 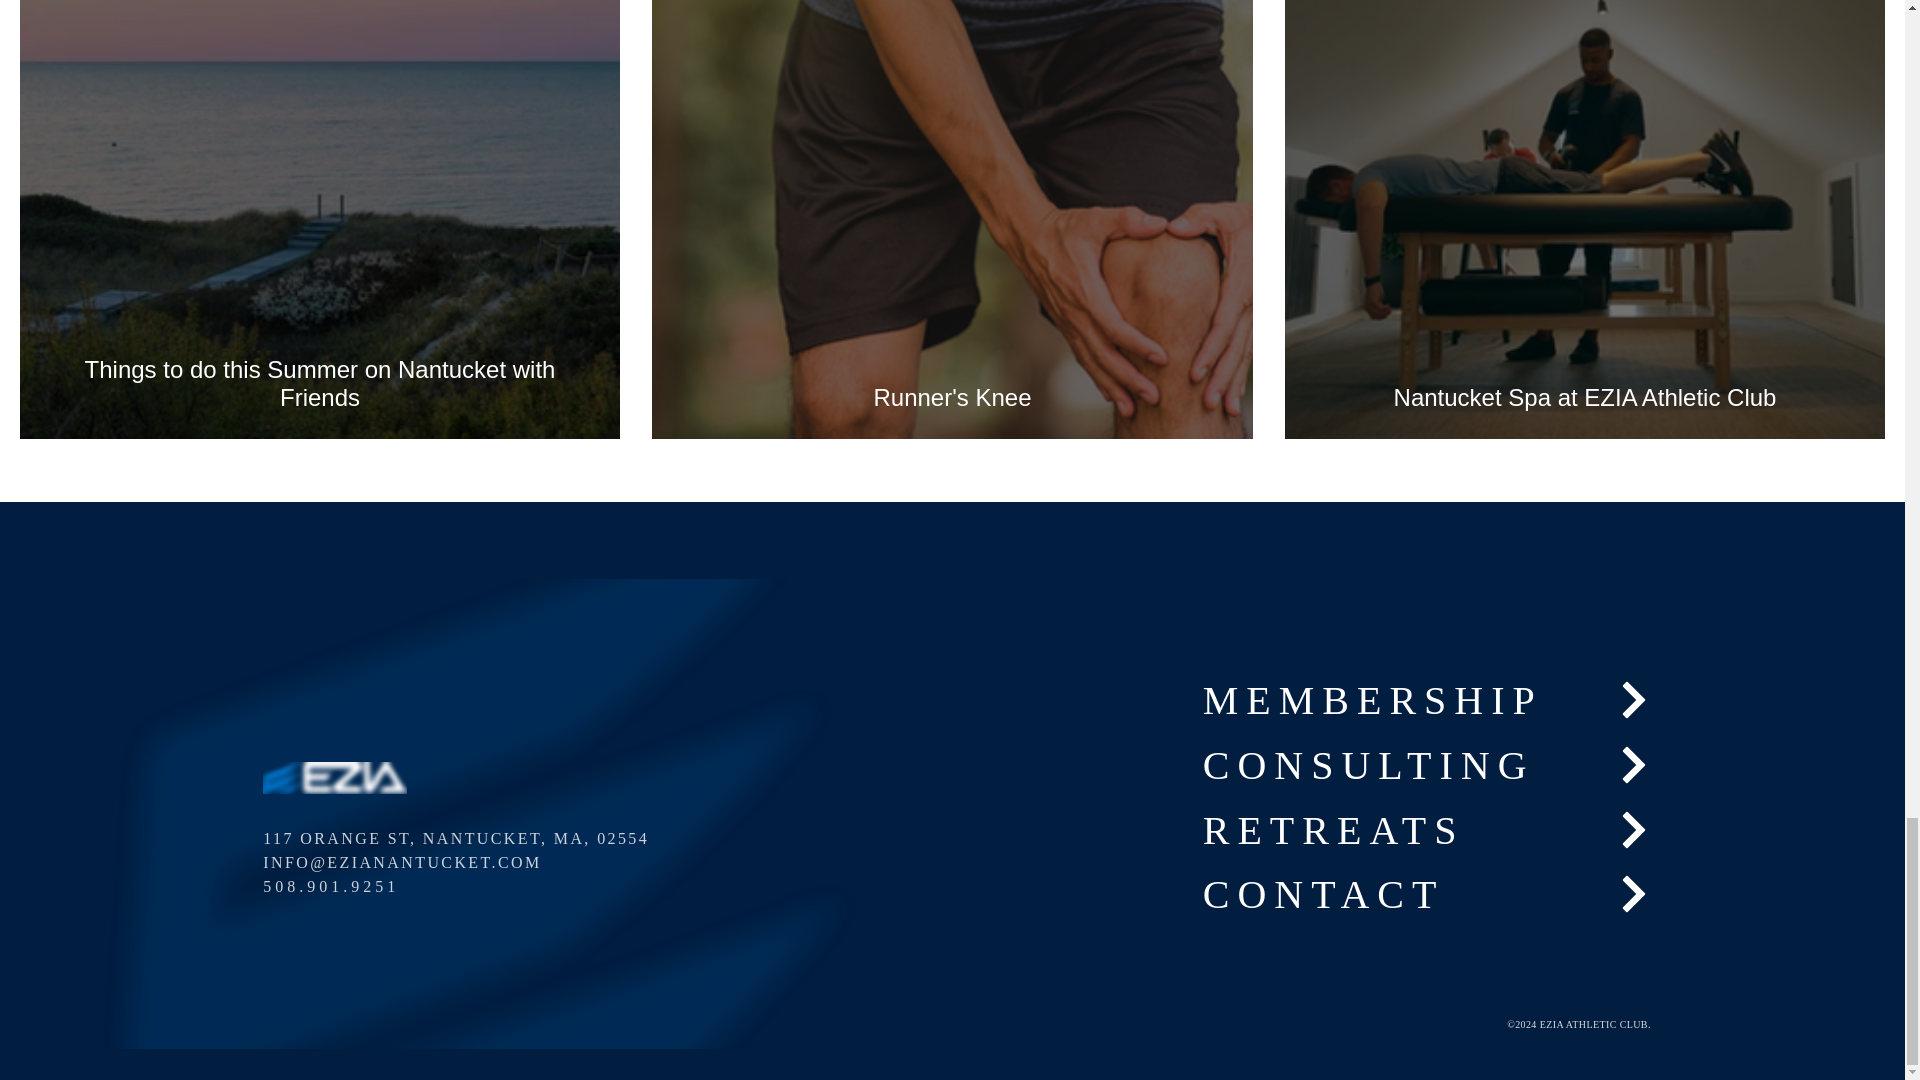 I want to click on 508.901.9251, so click(x=468, y=886).